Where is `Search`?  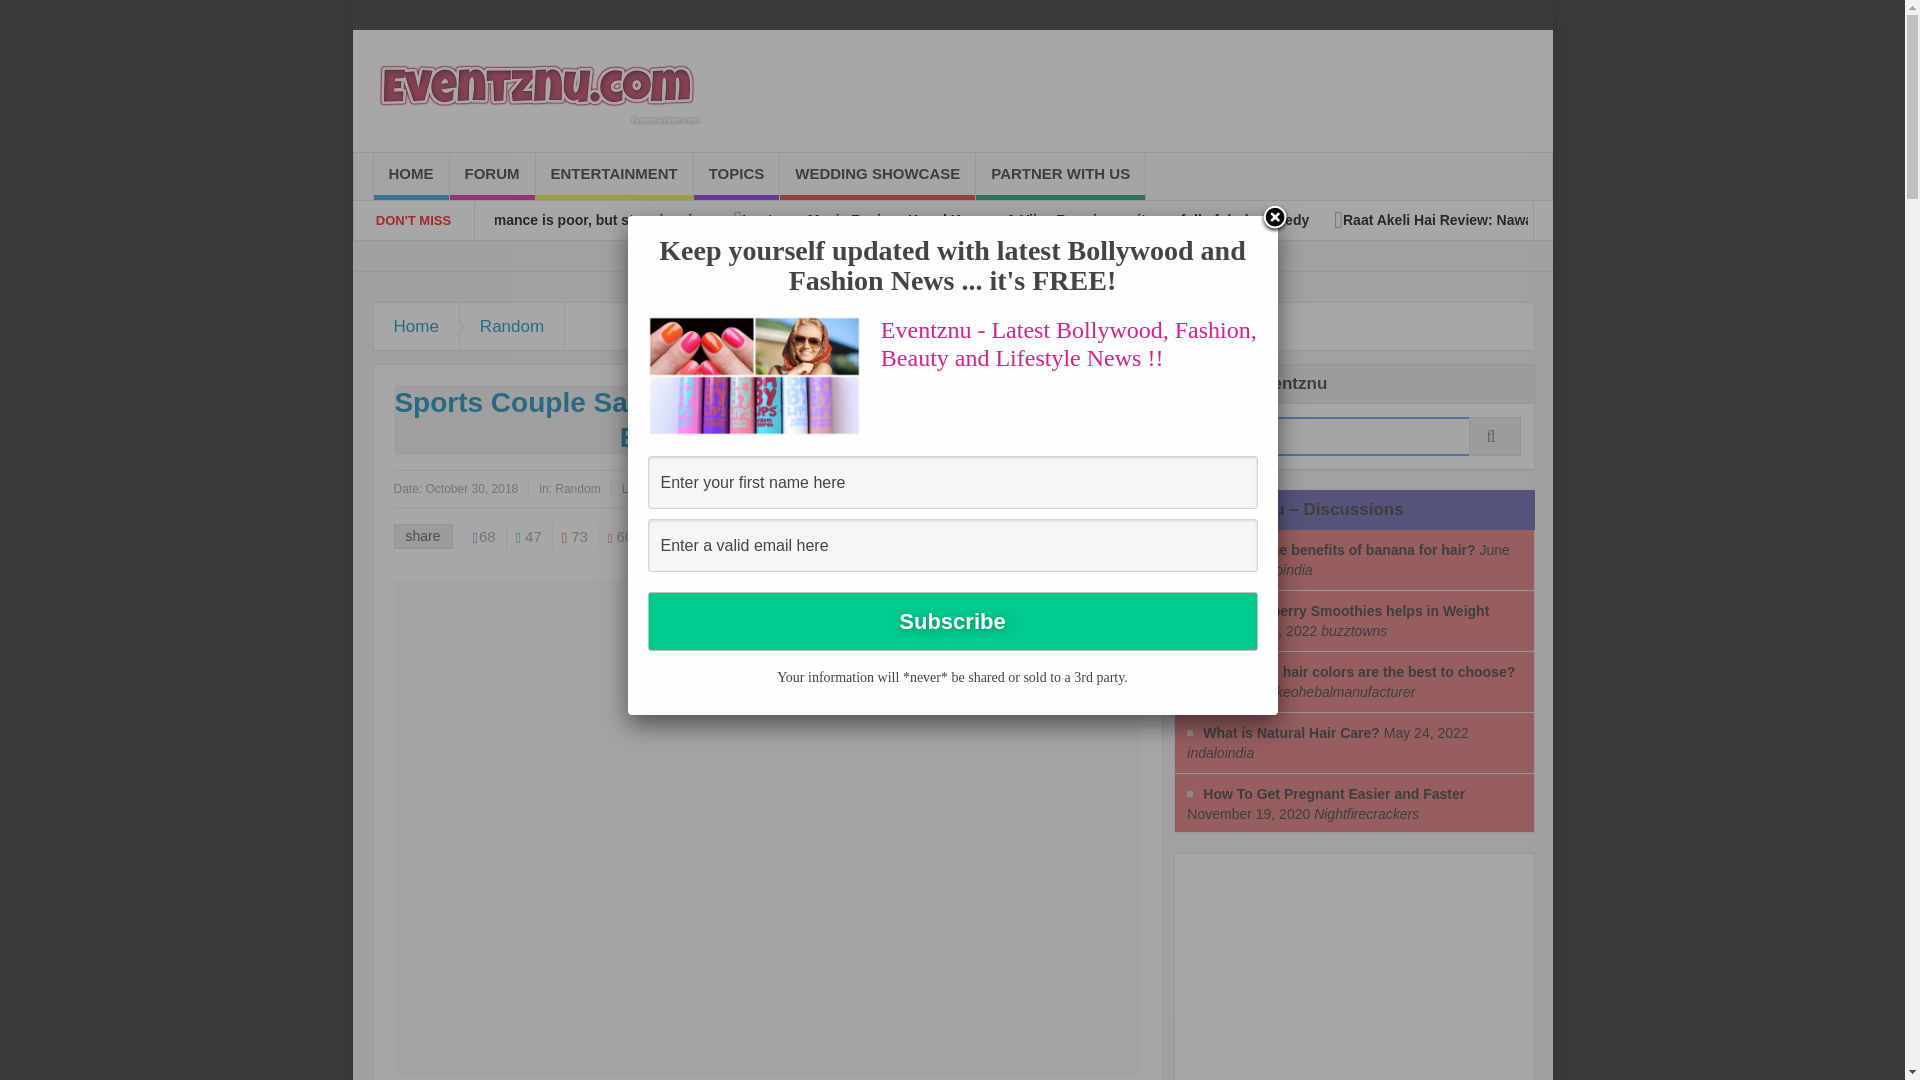
Search is located at coordinates (1354, 436).